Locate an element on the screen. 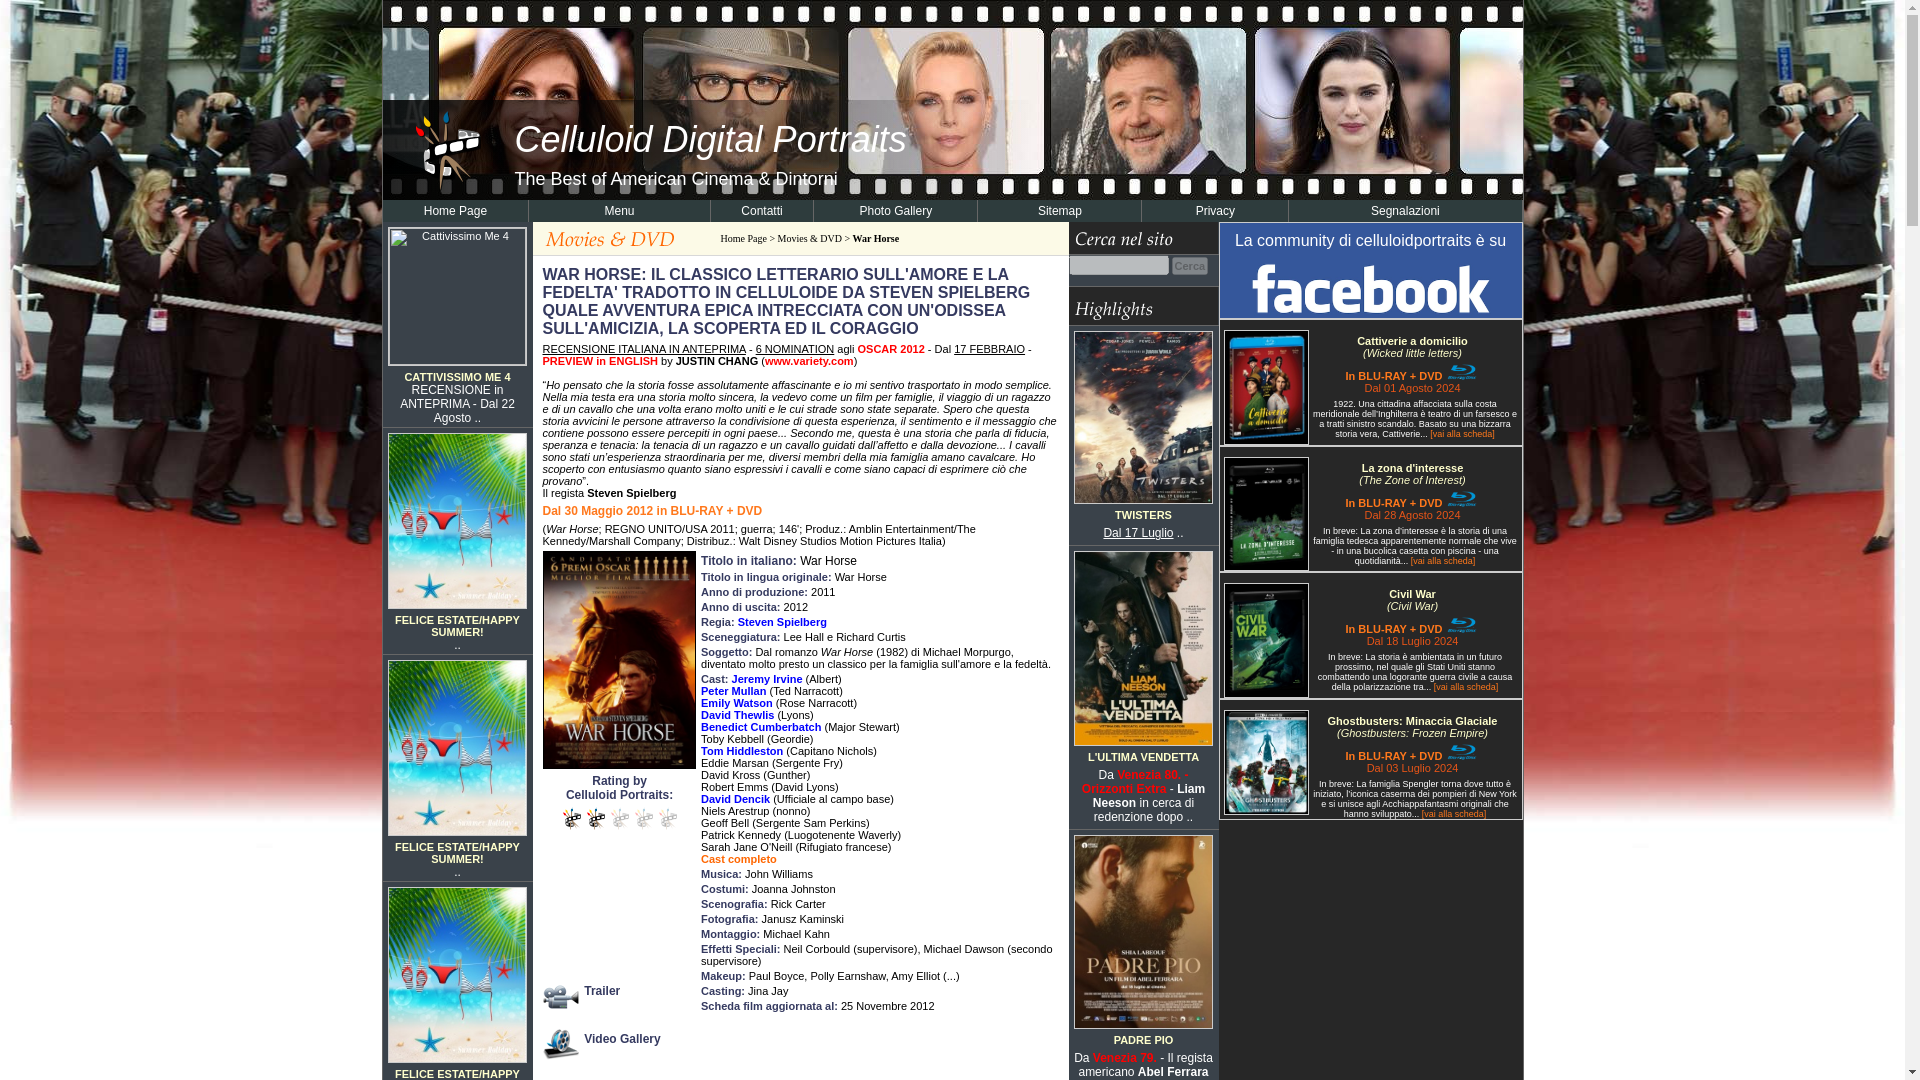  .. is located at coordinates (456, 645).